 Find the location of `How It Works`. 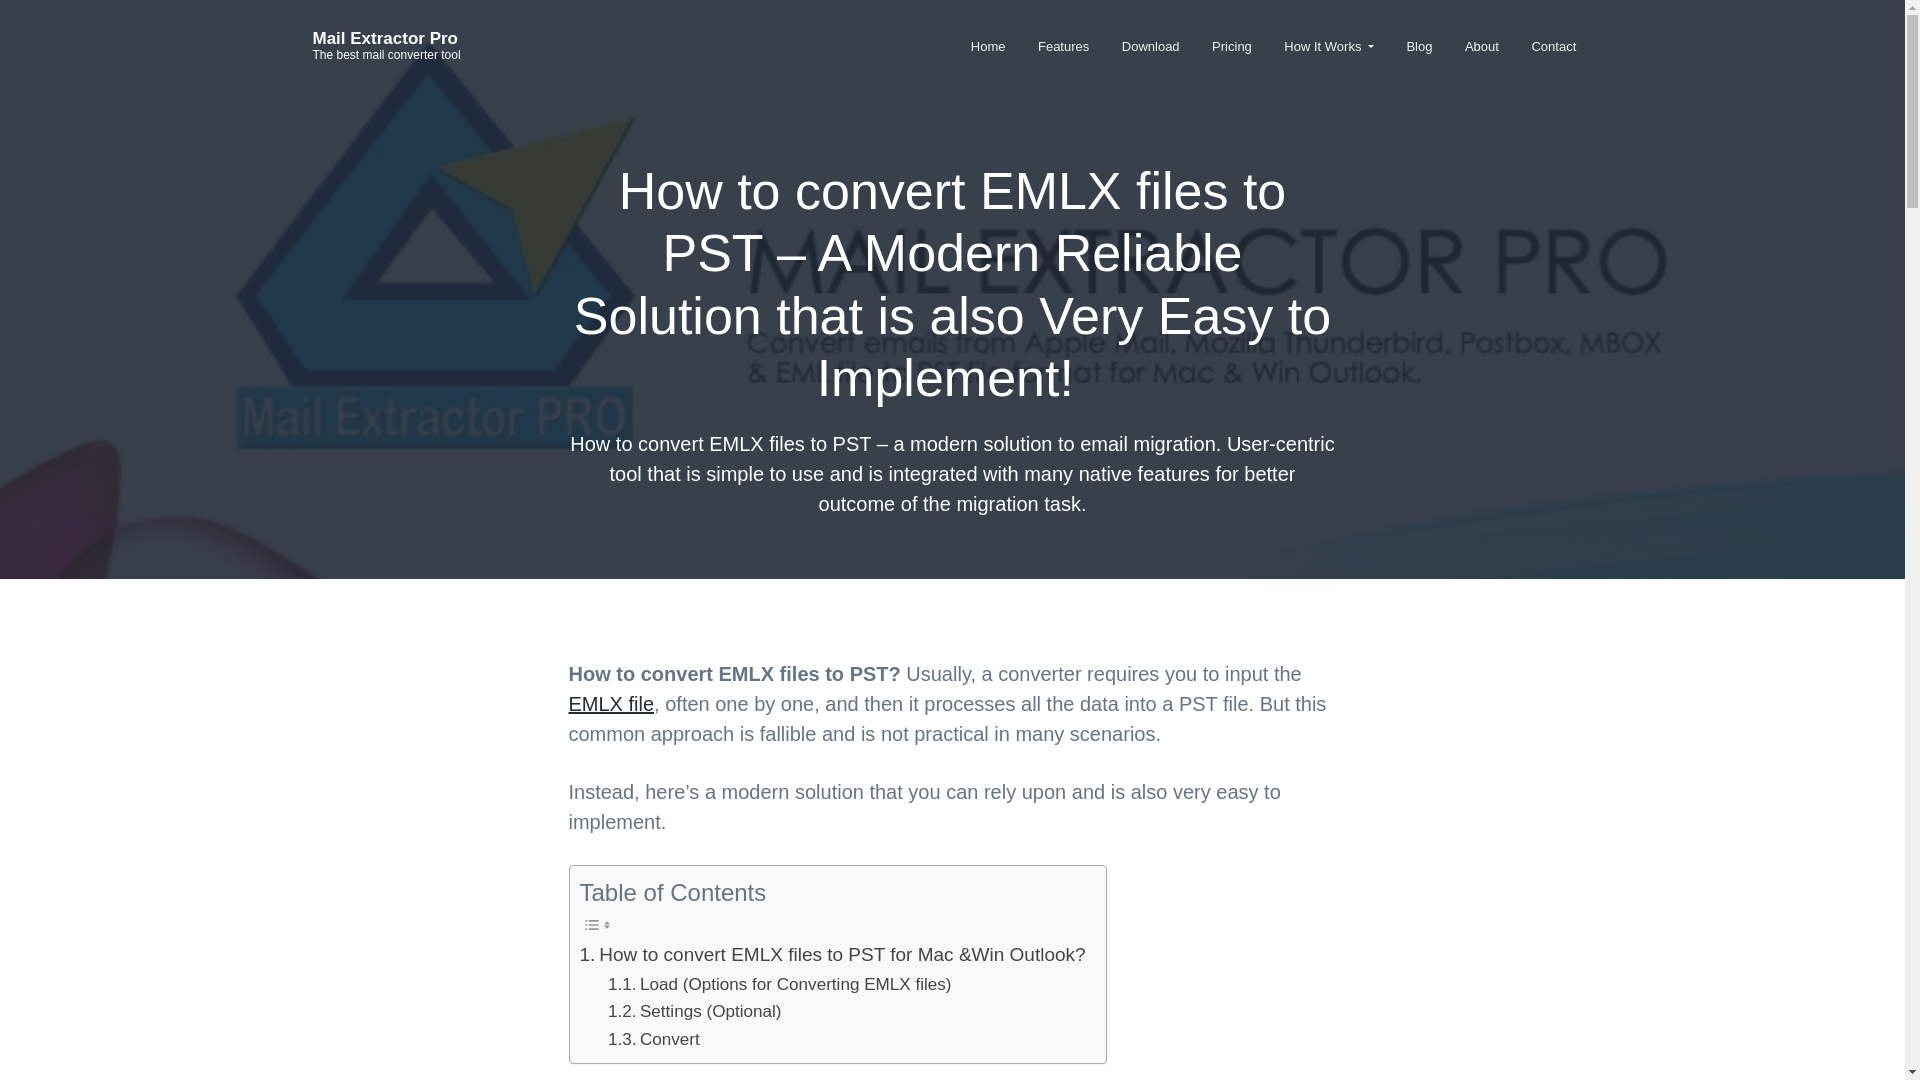

How It Works is located at coordinates (1328, 46).